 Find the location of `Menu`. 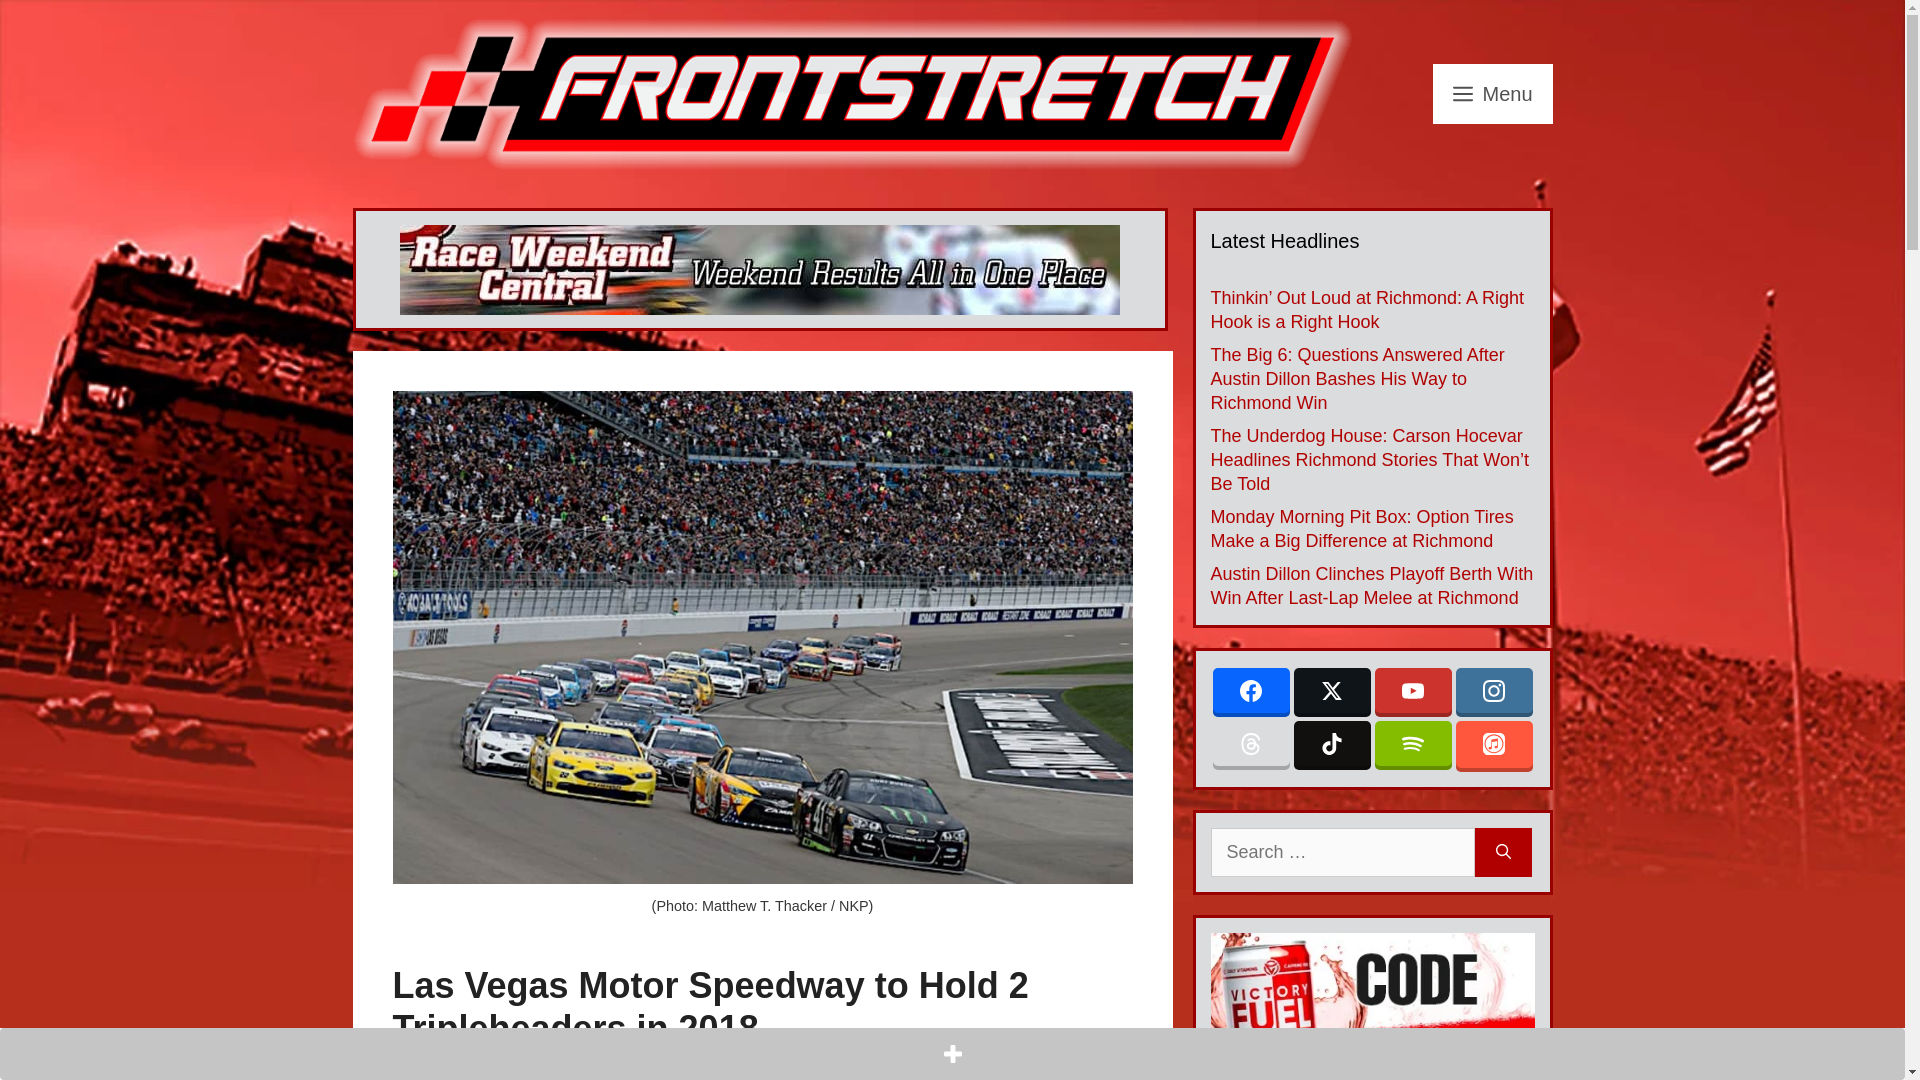

Menu is located at coordinates (1492, 94).